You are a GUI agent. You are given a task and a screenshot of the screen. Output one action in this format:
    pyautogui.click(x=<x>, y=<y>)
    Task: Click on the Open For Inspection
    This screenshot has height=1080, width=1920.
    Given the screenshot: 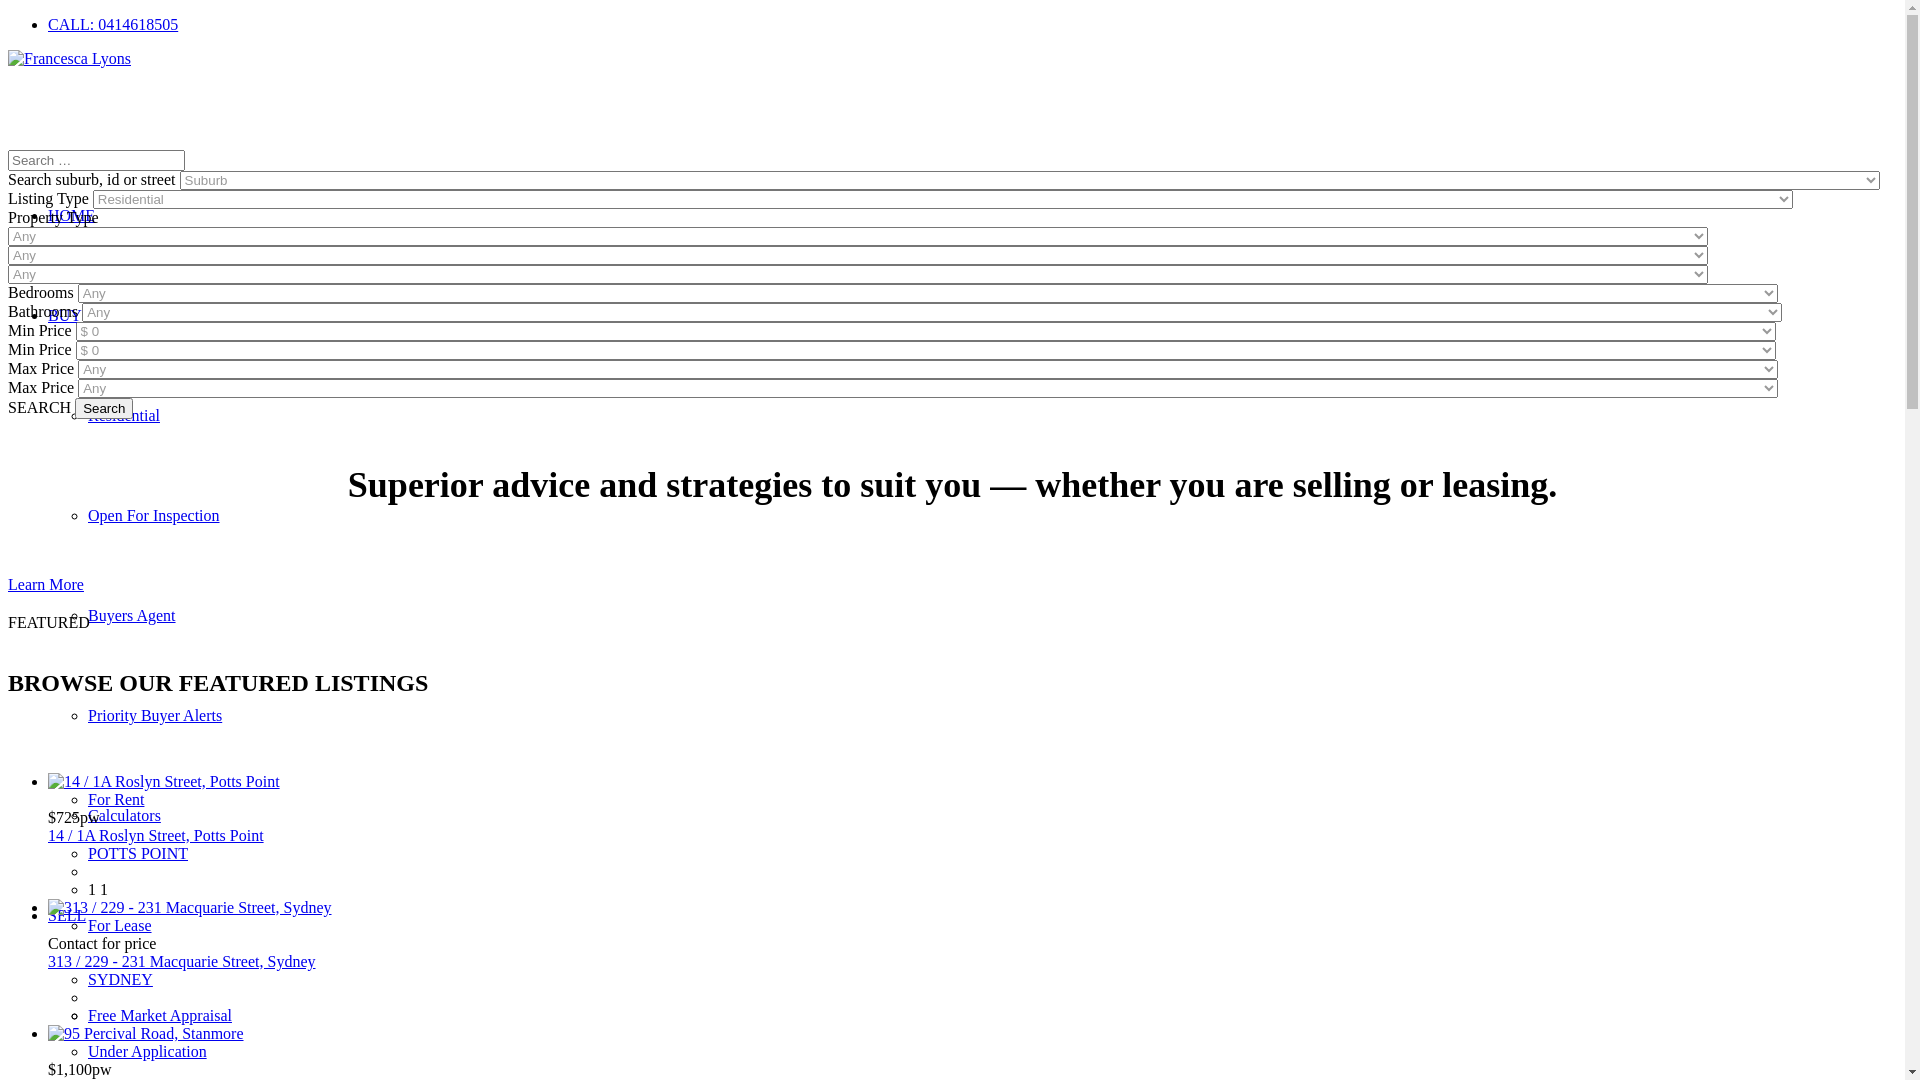 What is the action you would take?
    pyautogui.click(x=154, y=516)
    